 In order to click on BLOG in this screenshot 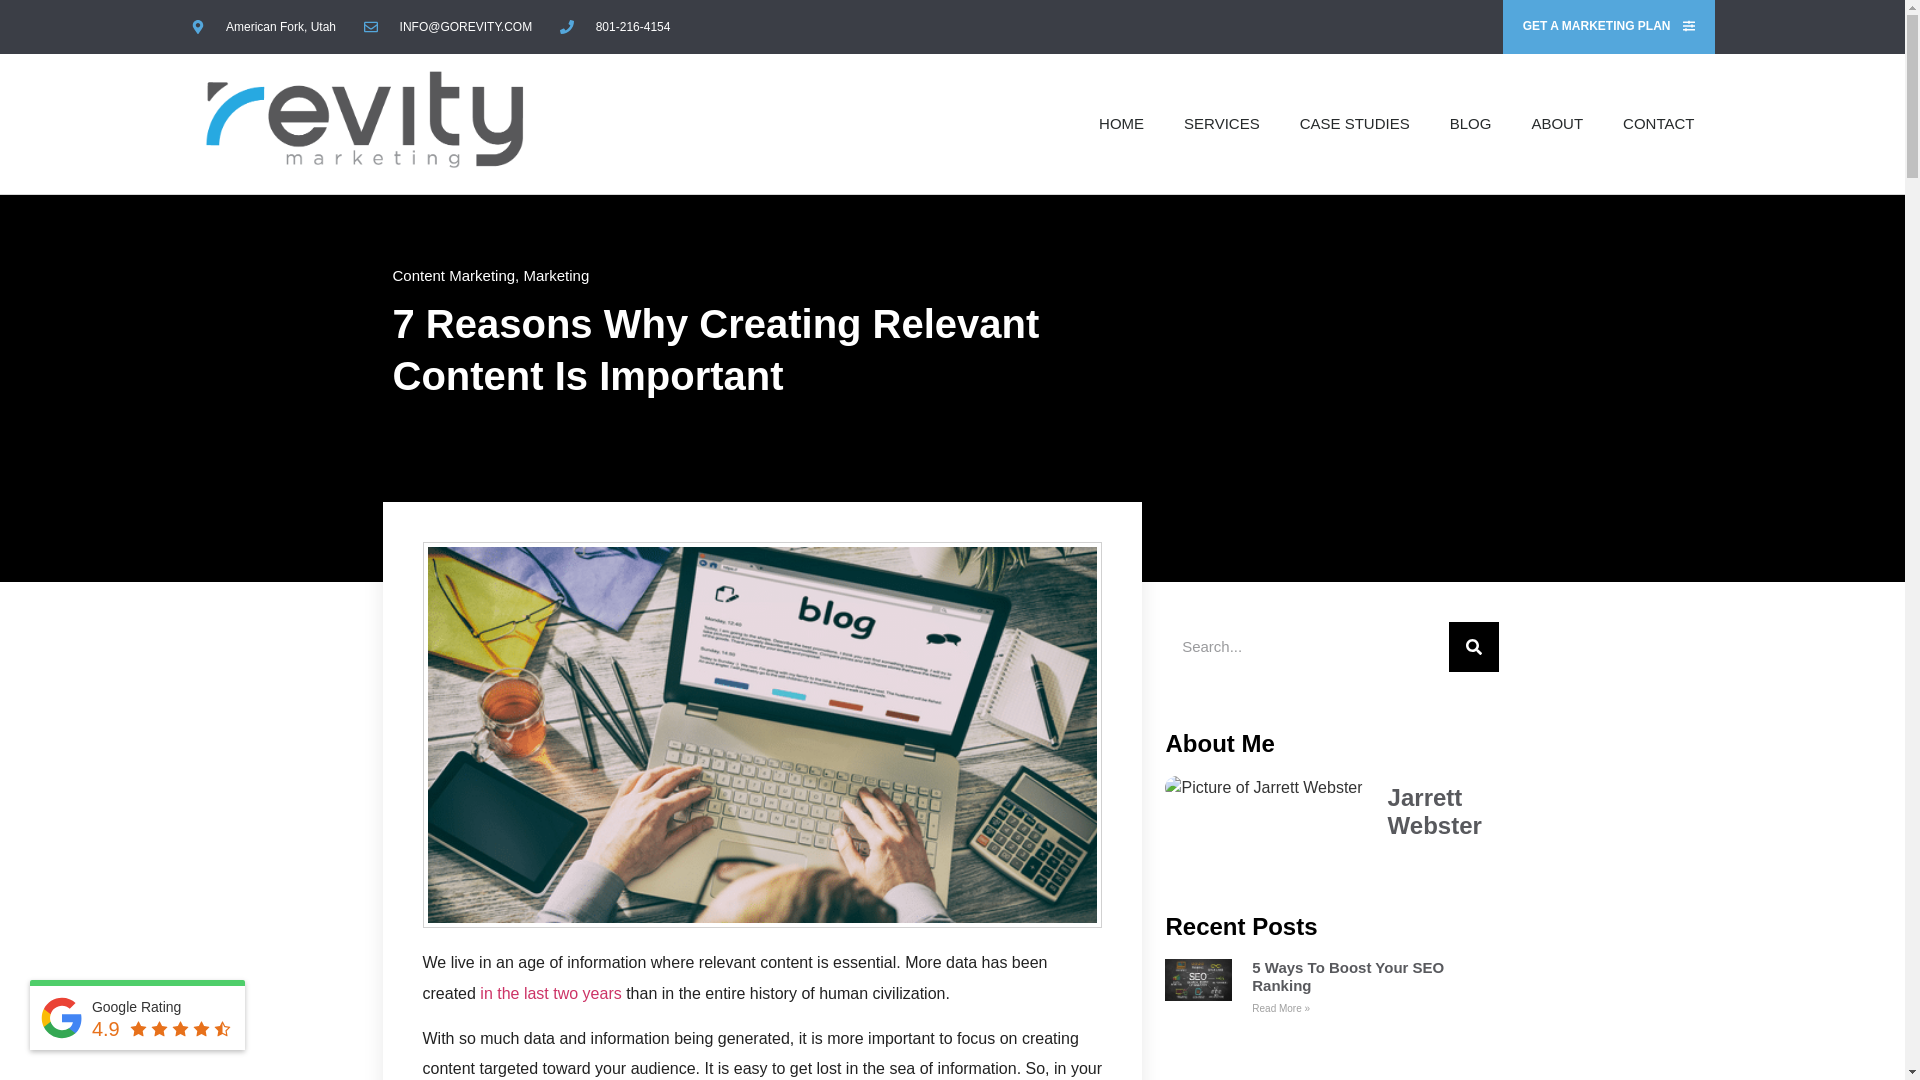, I will do `click(1471, 123)`.